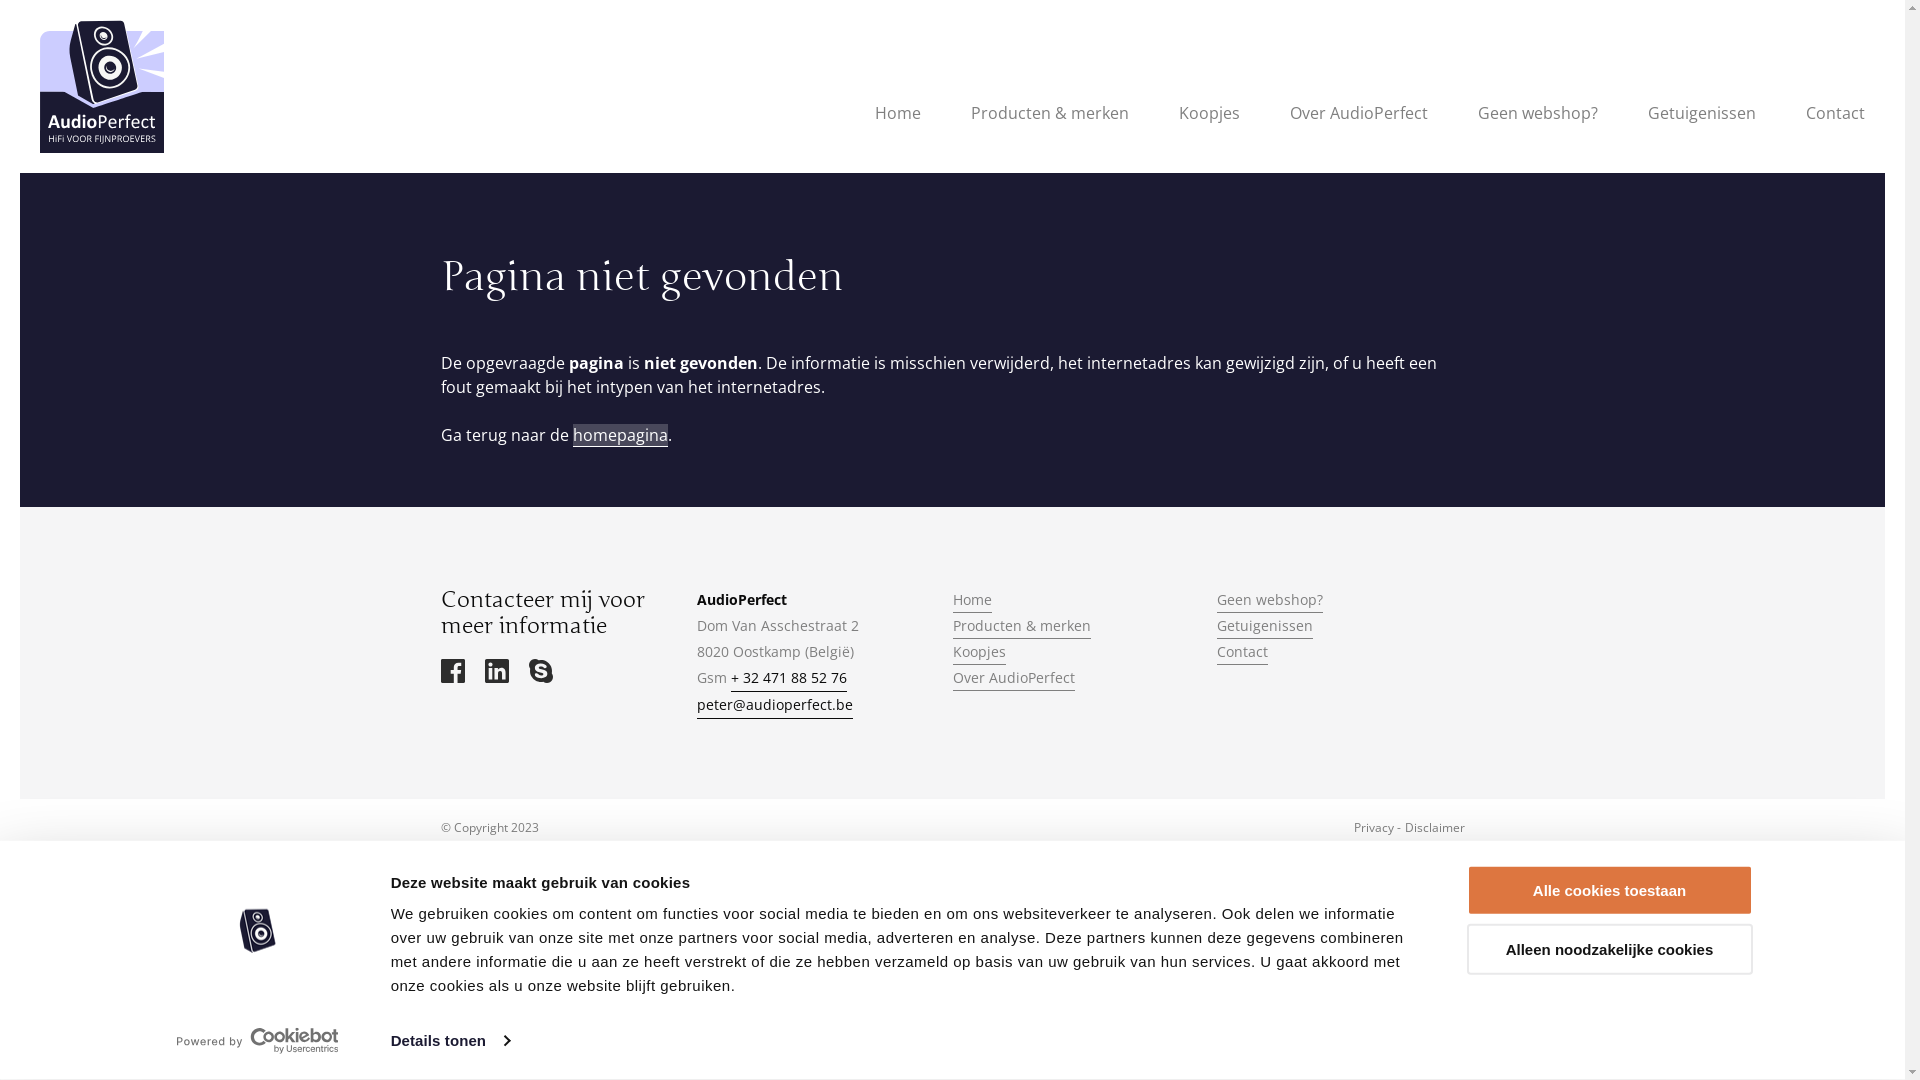  I want to click on Geen webshop?, so click(1538, 122).